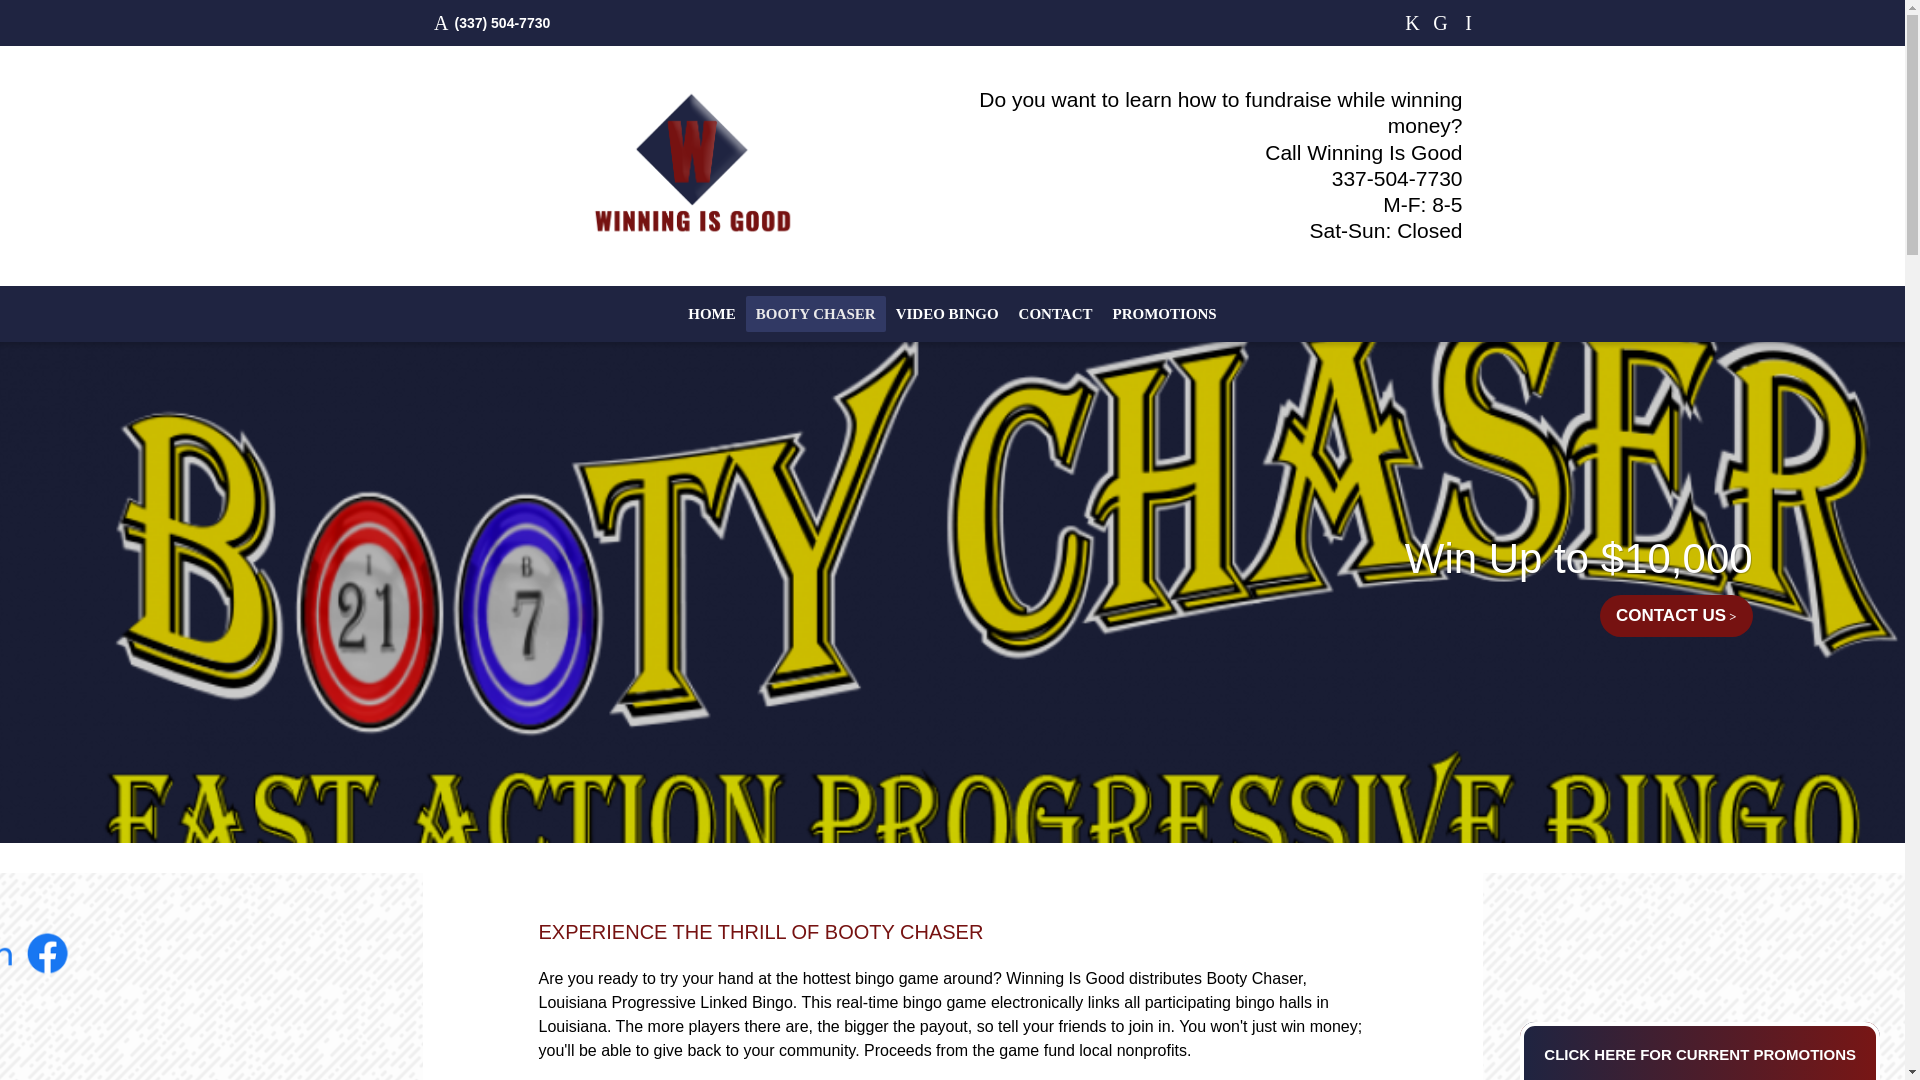 Image resolution: width=1920 pixels, height=1080 pixels. Describe the element at coordinates (1676, 616) in the screenshot. I see `CONTACT US` at that location.